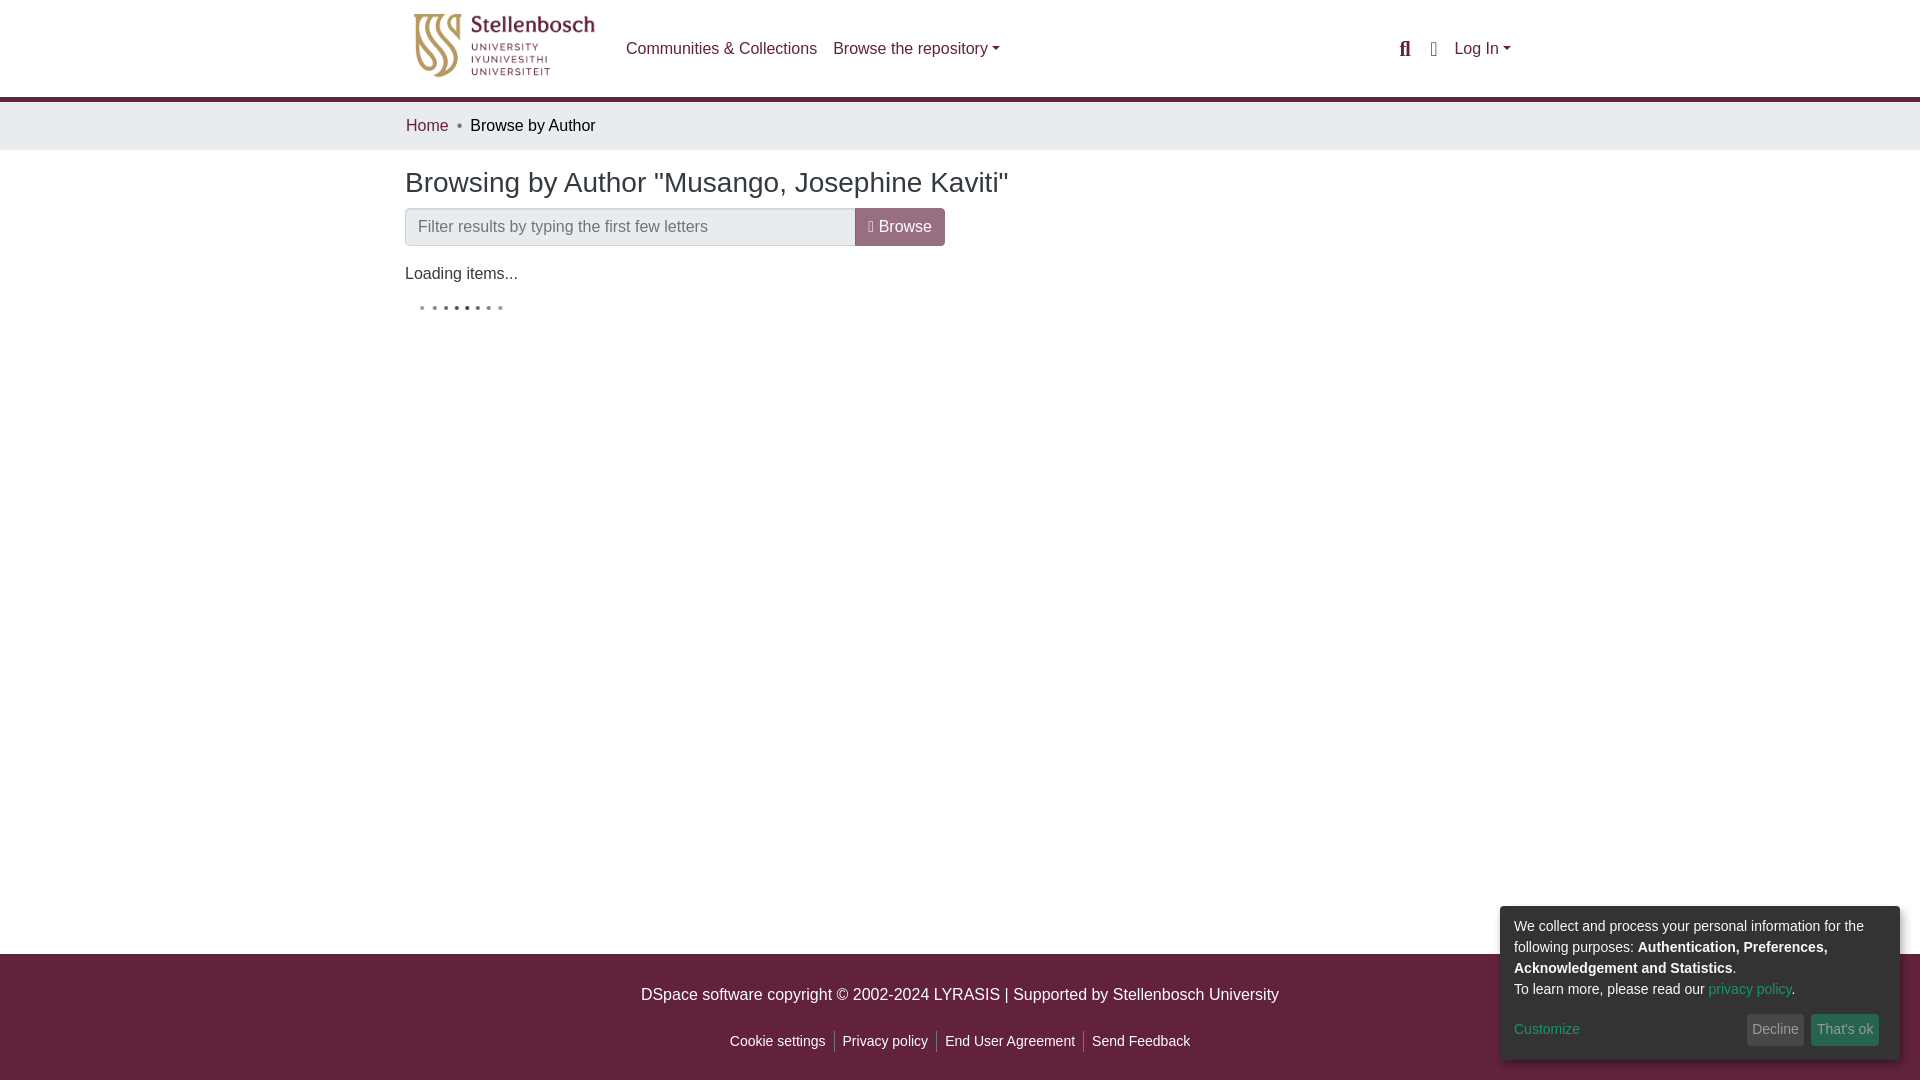  What do you see at coordinates (1844, 1030) in the screenshot?
I see `That's ok` at bounding box center [1844, 1030].